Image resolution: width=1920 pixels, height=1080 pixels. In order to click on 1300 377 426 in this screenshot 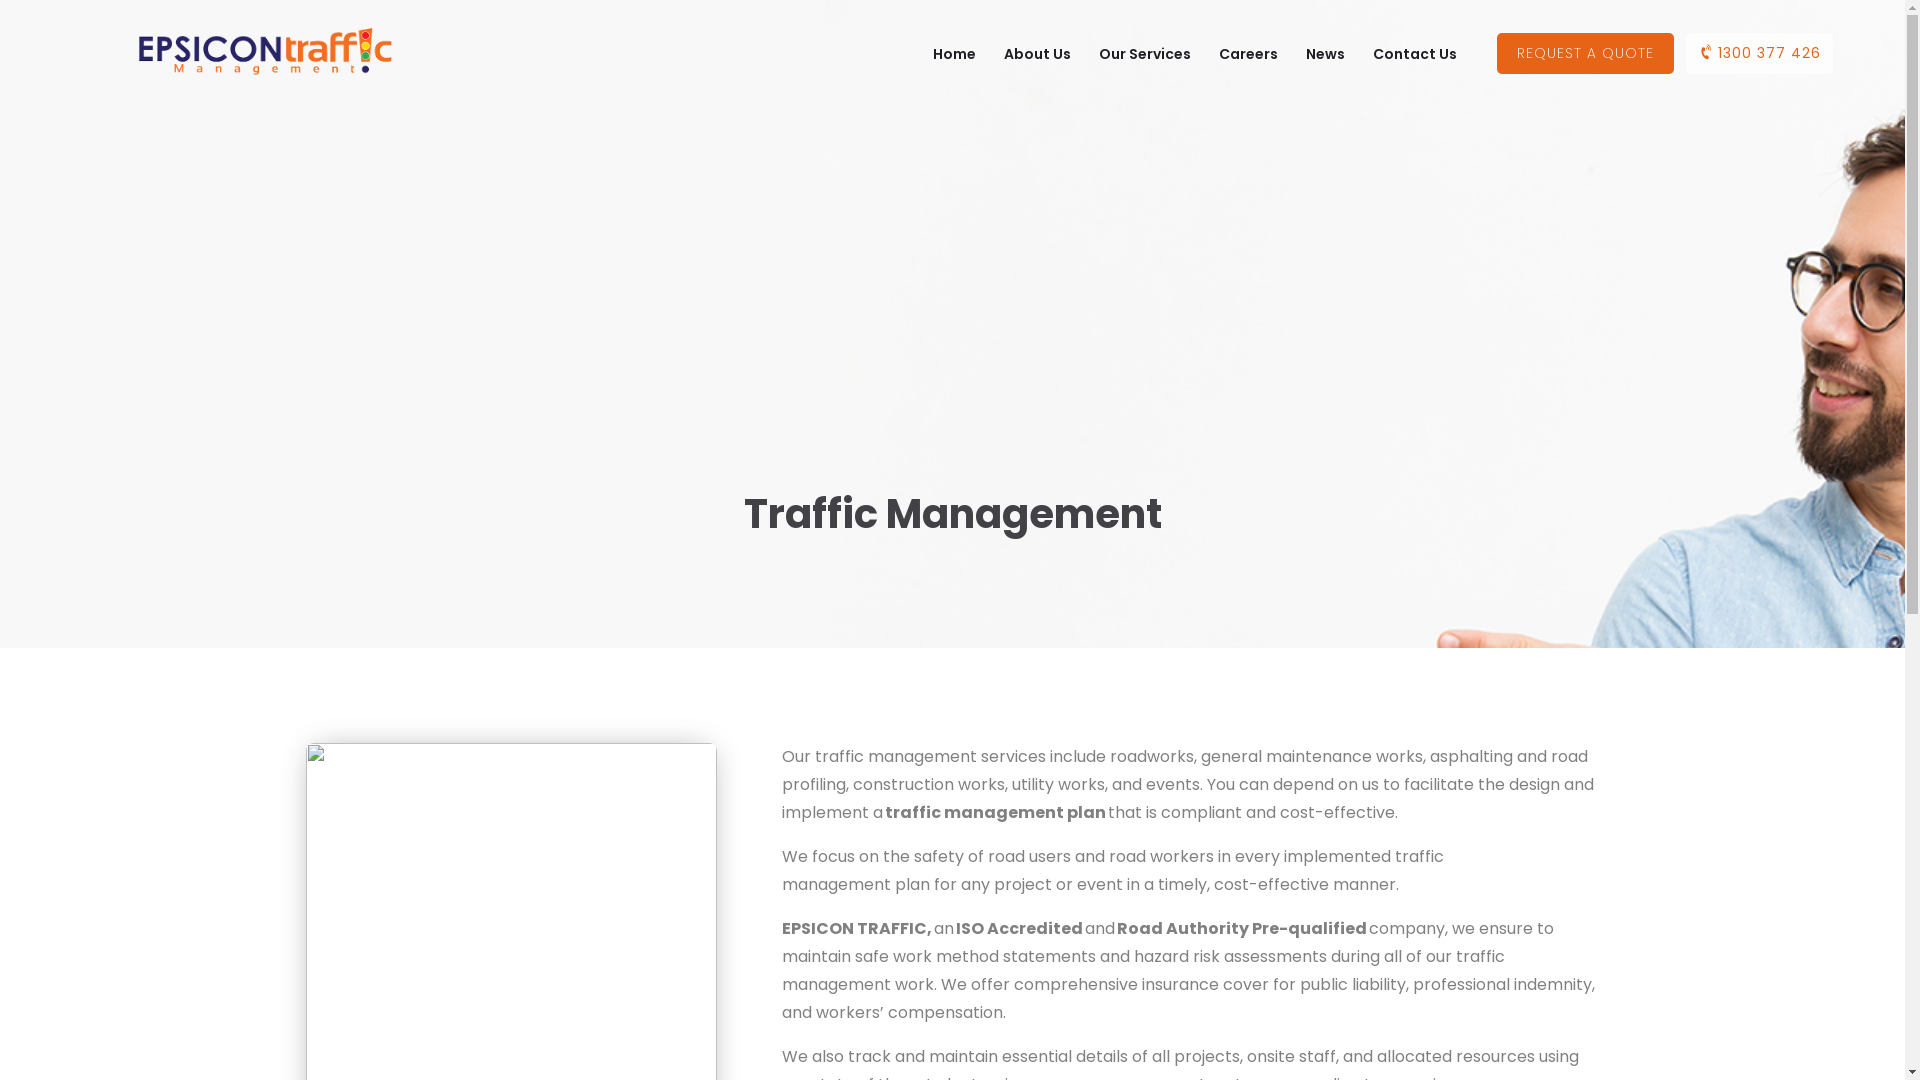, I will do `click(1760, 54)`.